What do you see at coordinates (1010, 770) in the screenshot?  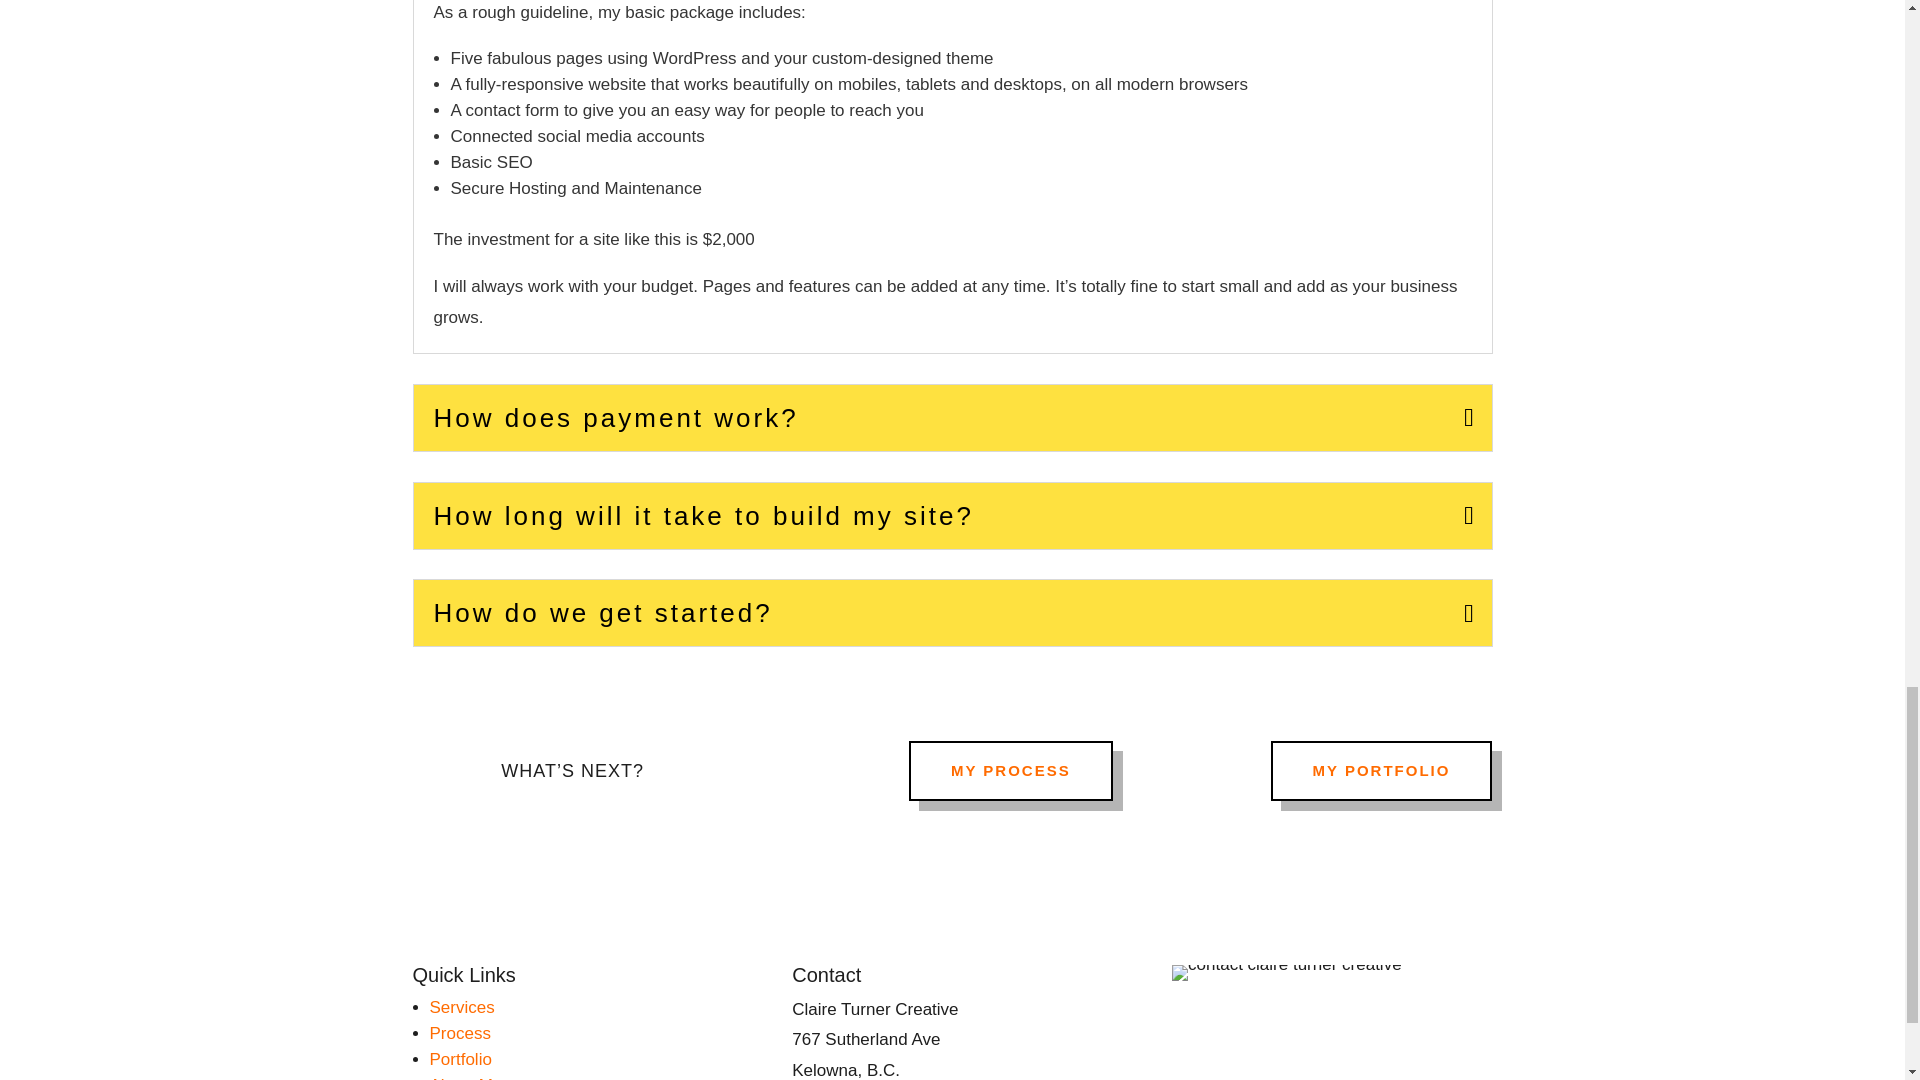 I see `MY PROCESS` at bounding box center [1010, 770].